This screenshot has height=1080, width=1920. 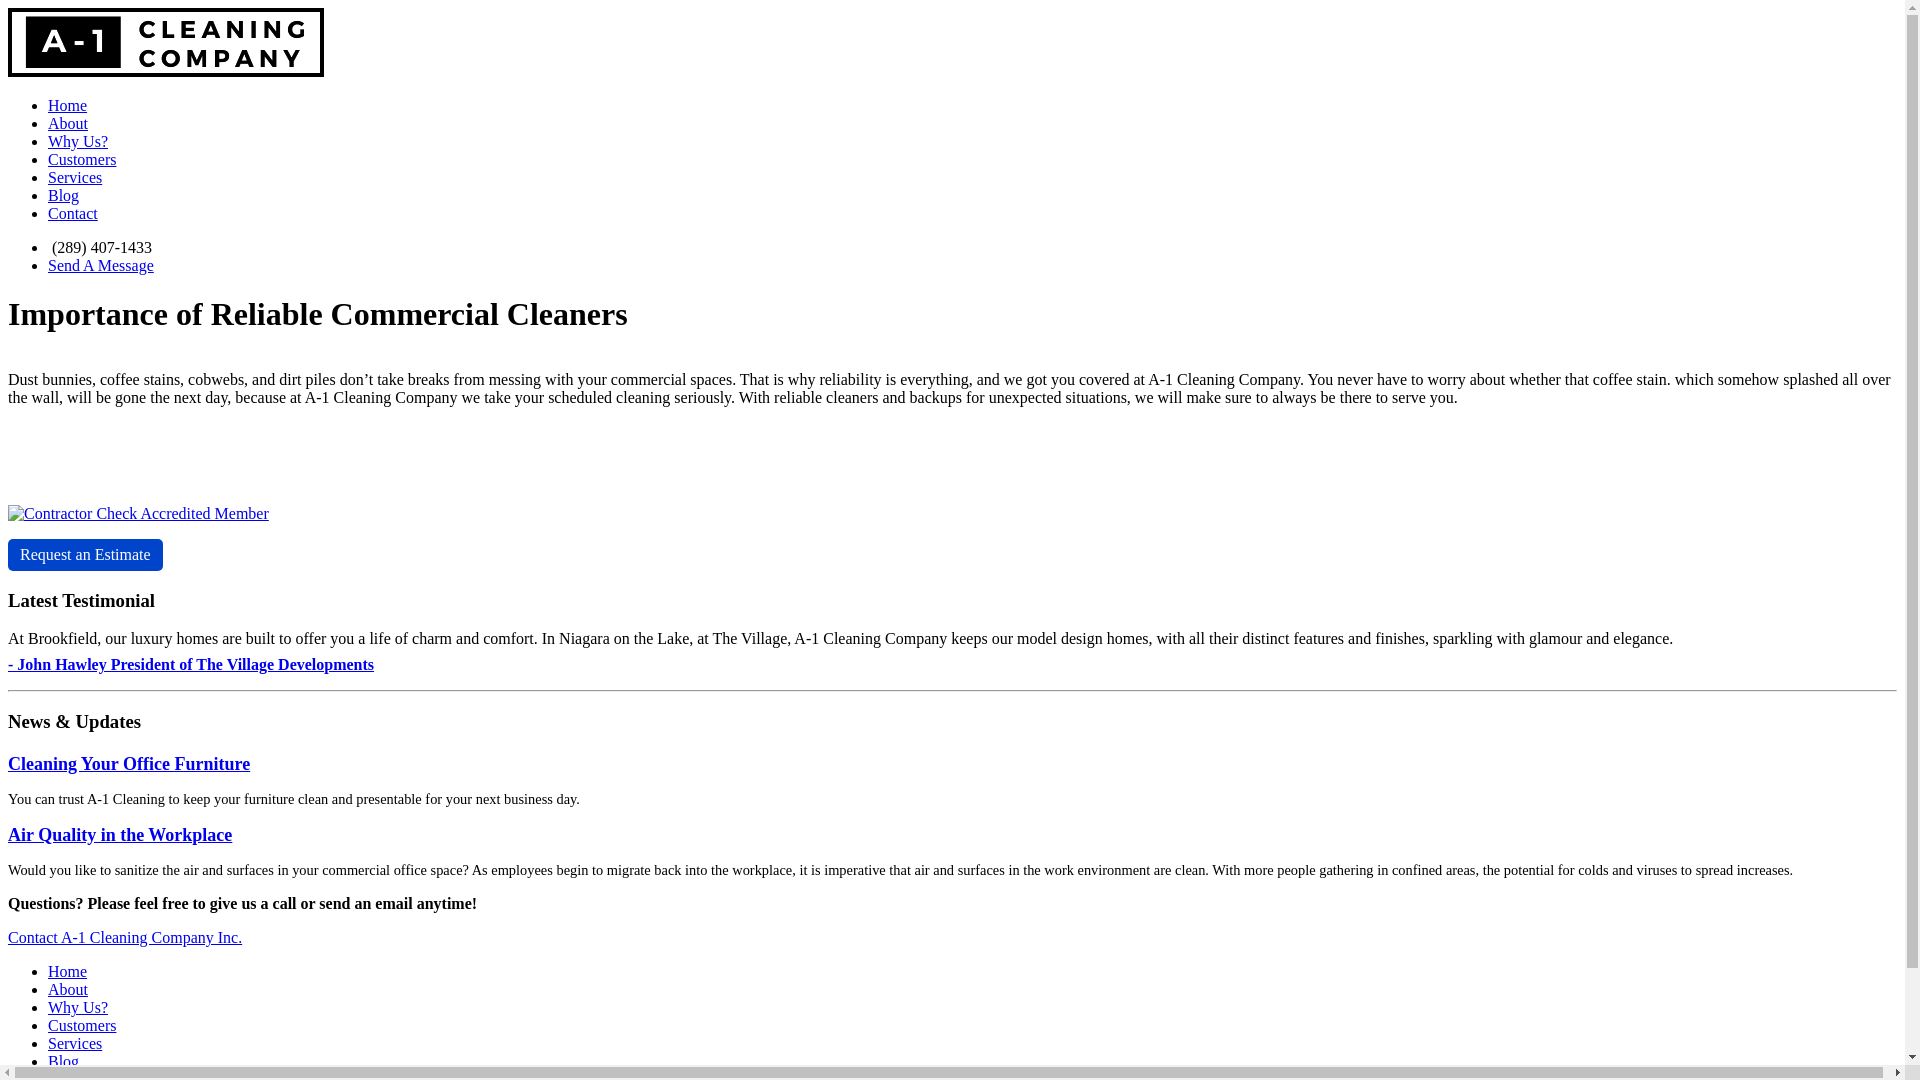 What do you see at coordinates (129, 764) in the screenshot?
I see `Cleaning Your Office Furniture` at bounding box center [129, 764].